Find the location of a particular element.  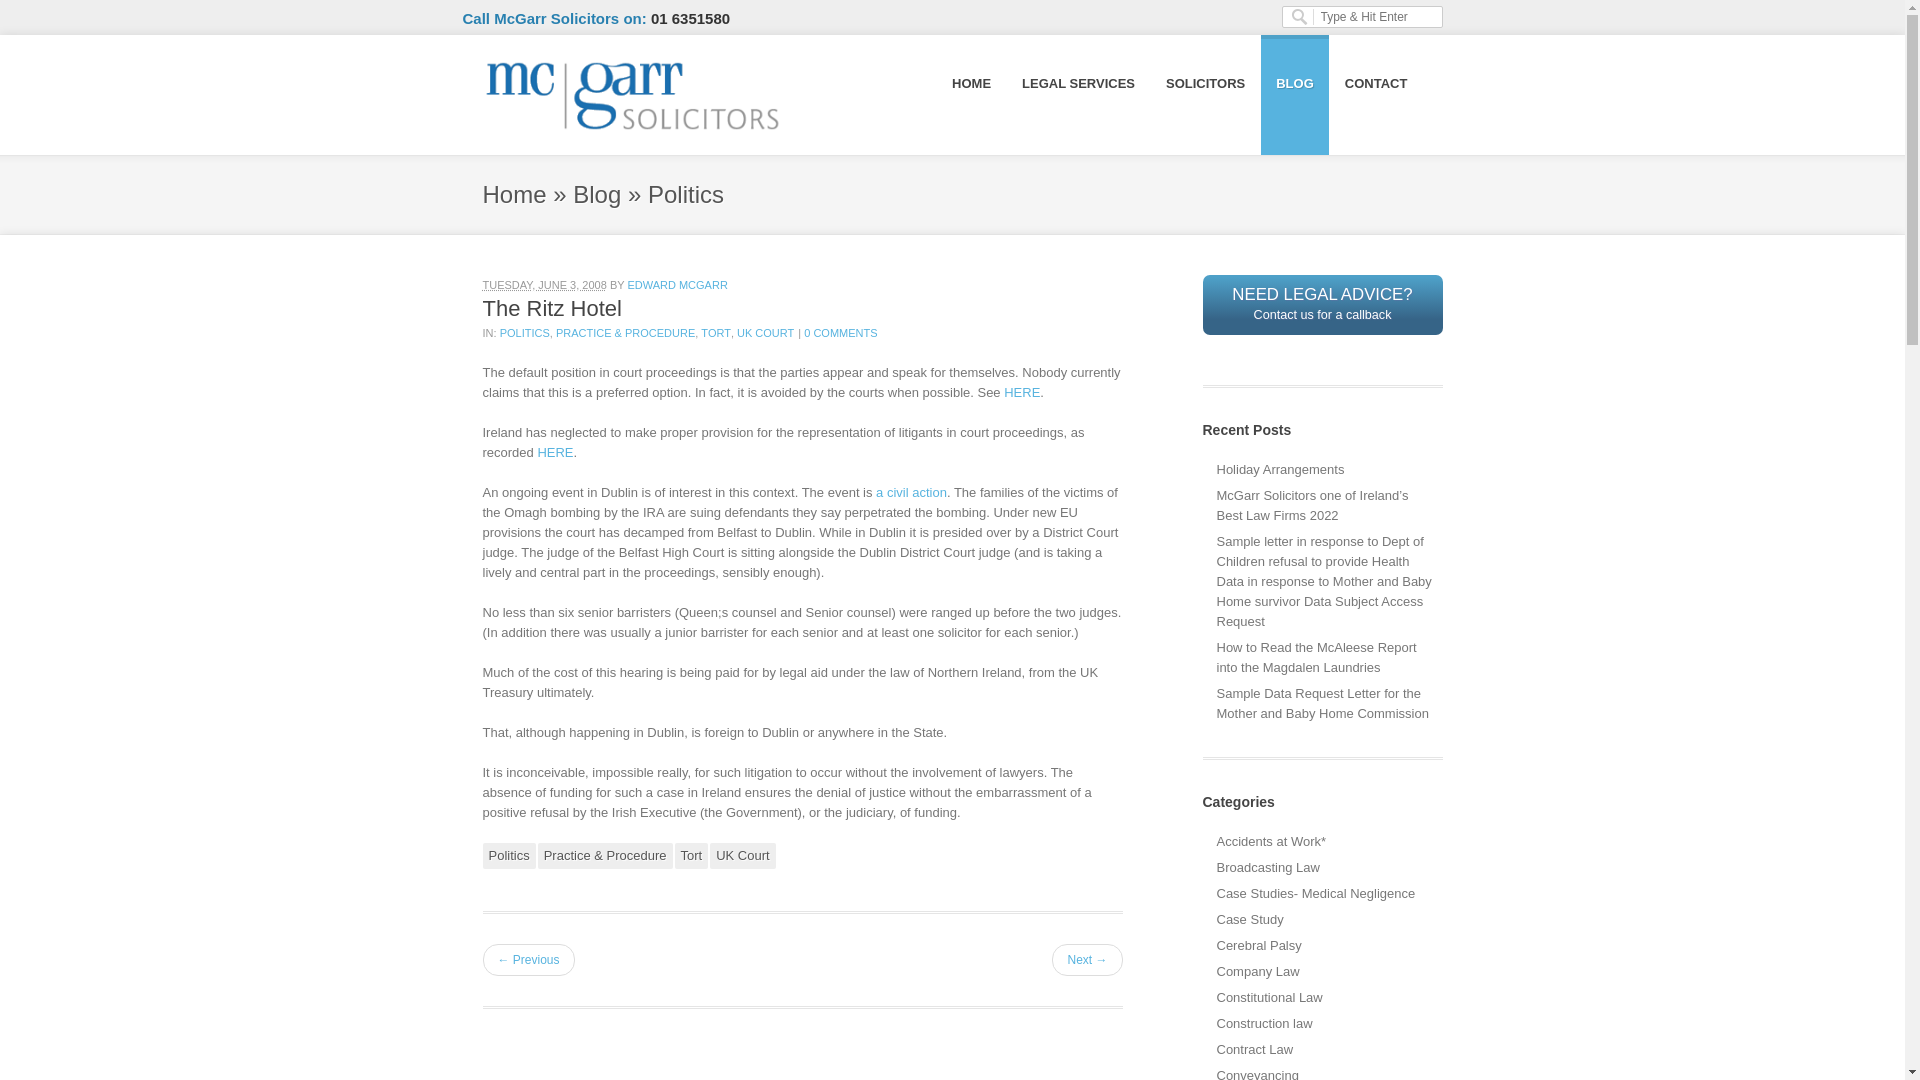

SOLICITORS is located at coordinates (1022, 392).